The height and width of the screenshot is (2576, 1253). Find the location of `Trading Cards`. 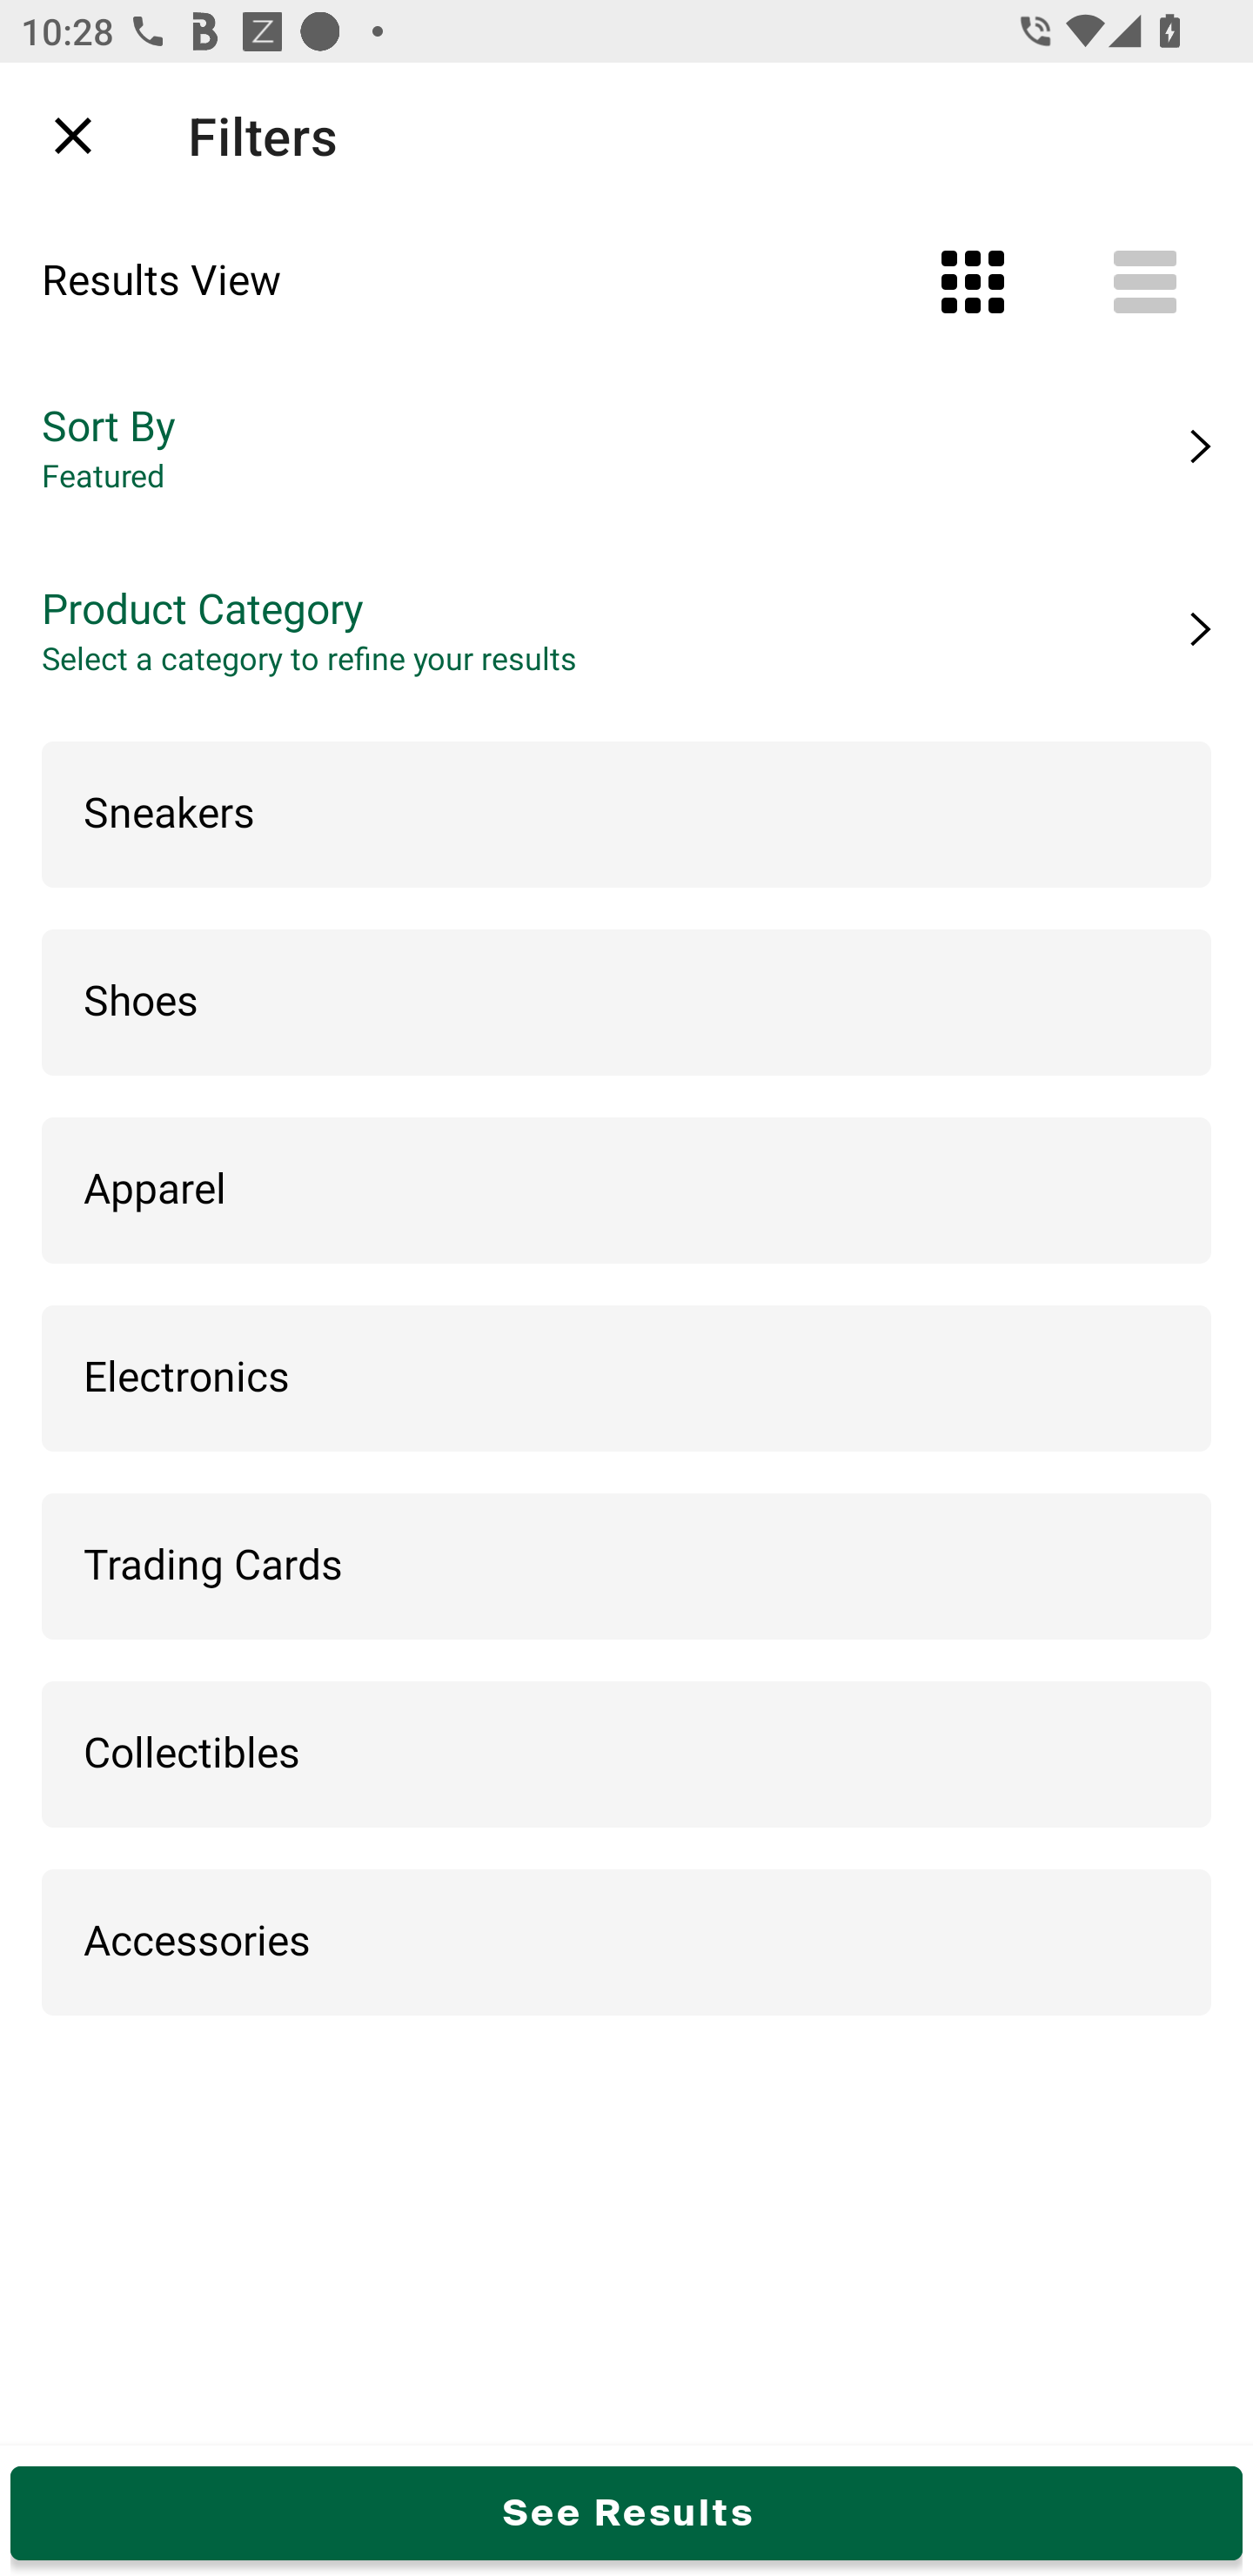

Trading Cards is located at coordinates (626, 1567).